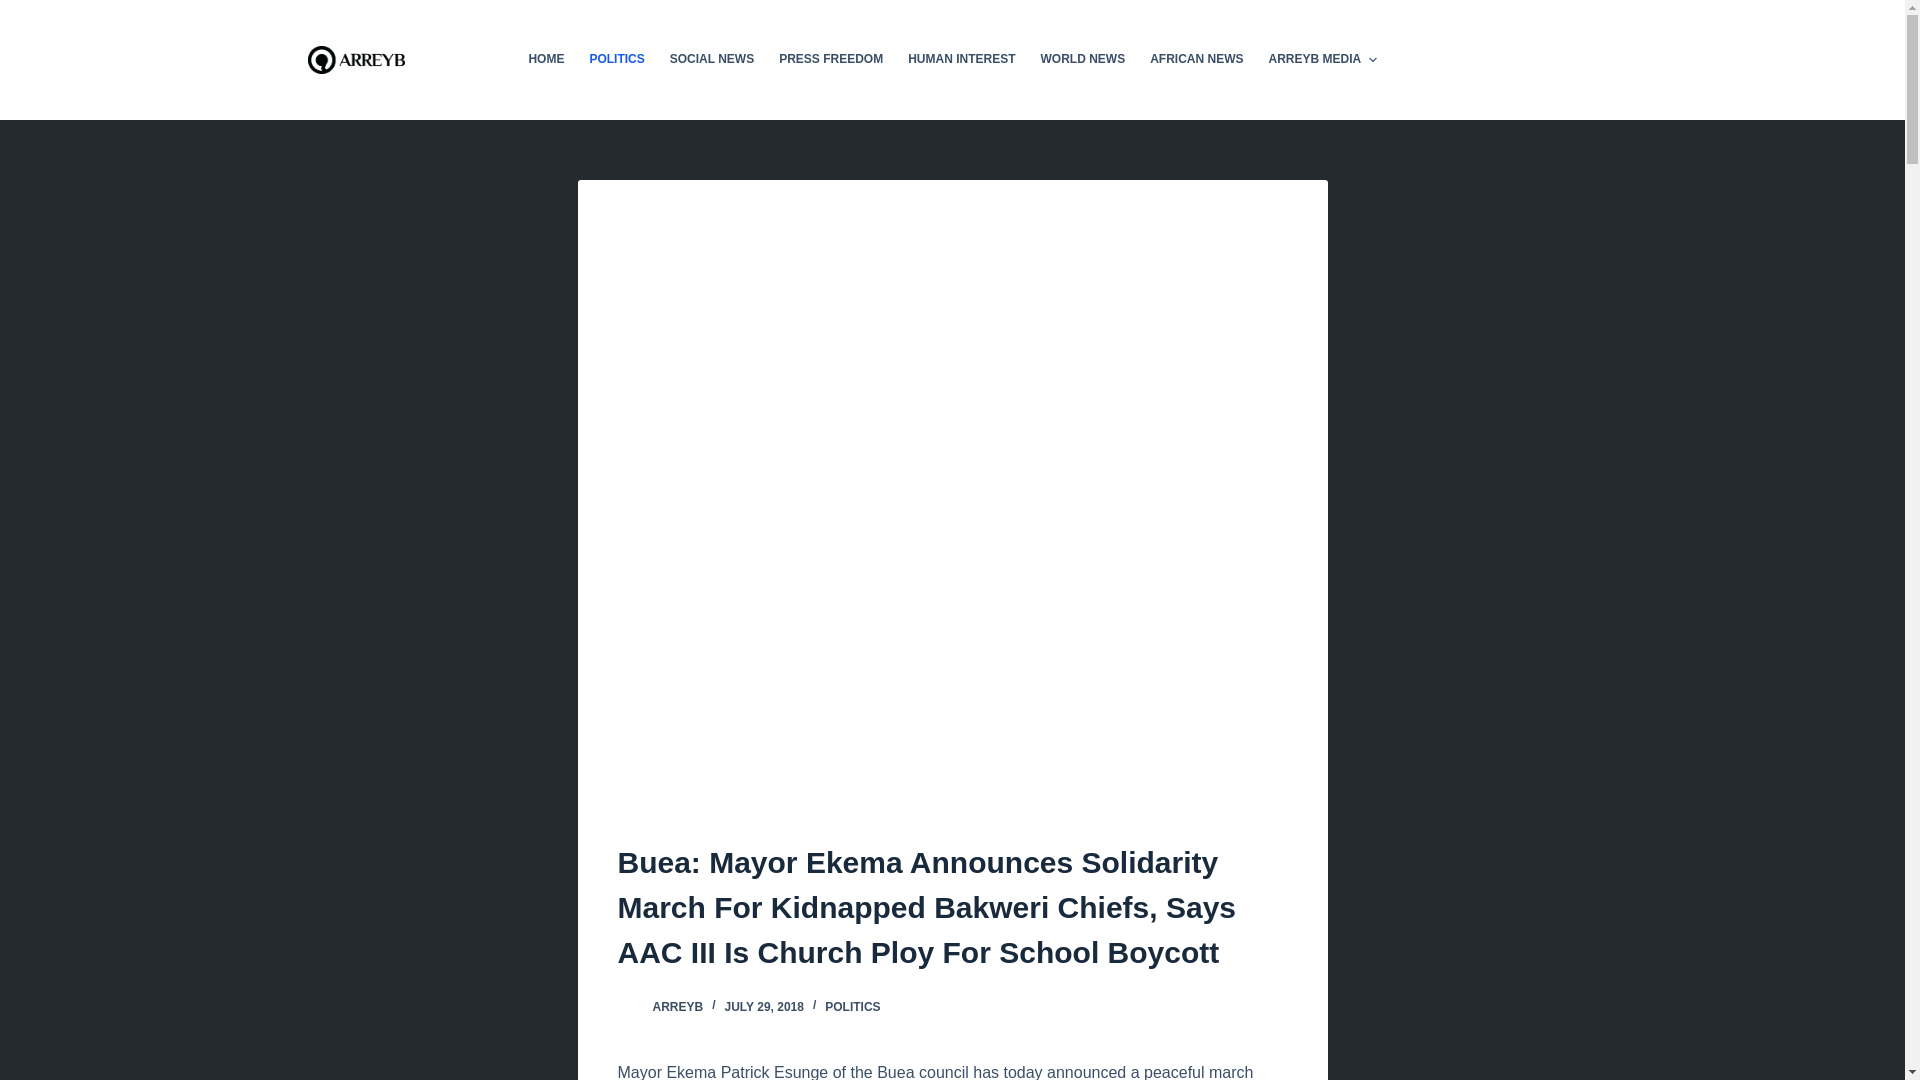 Image resolution: width=1920 pixels, height=1080 pixels. Describe the element at coordinates (831, 60) in the screenshot. I see `PRESS FREEDOM` at that location.